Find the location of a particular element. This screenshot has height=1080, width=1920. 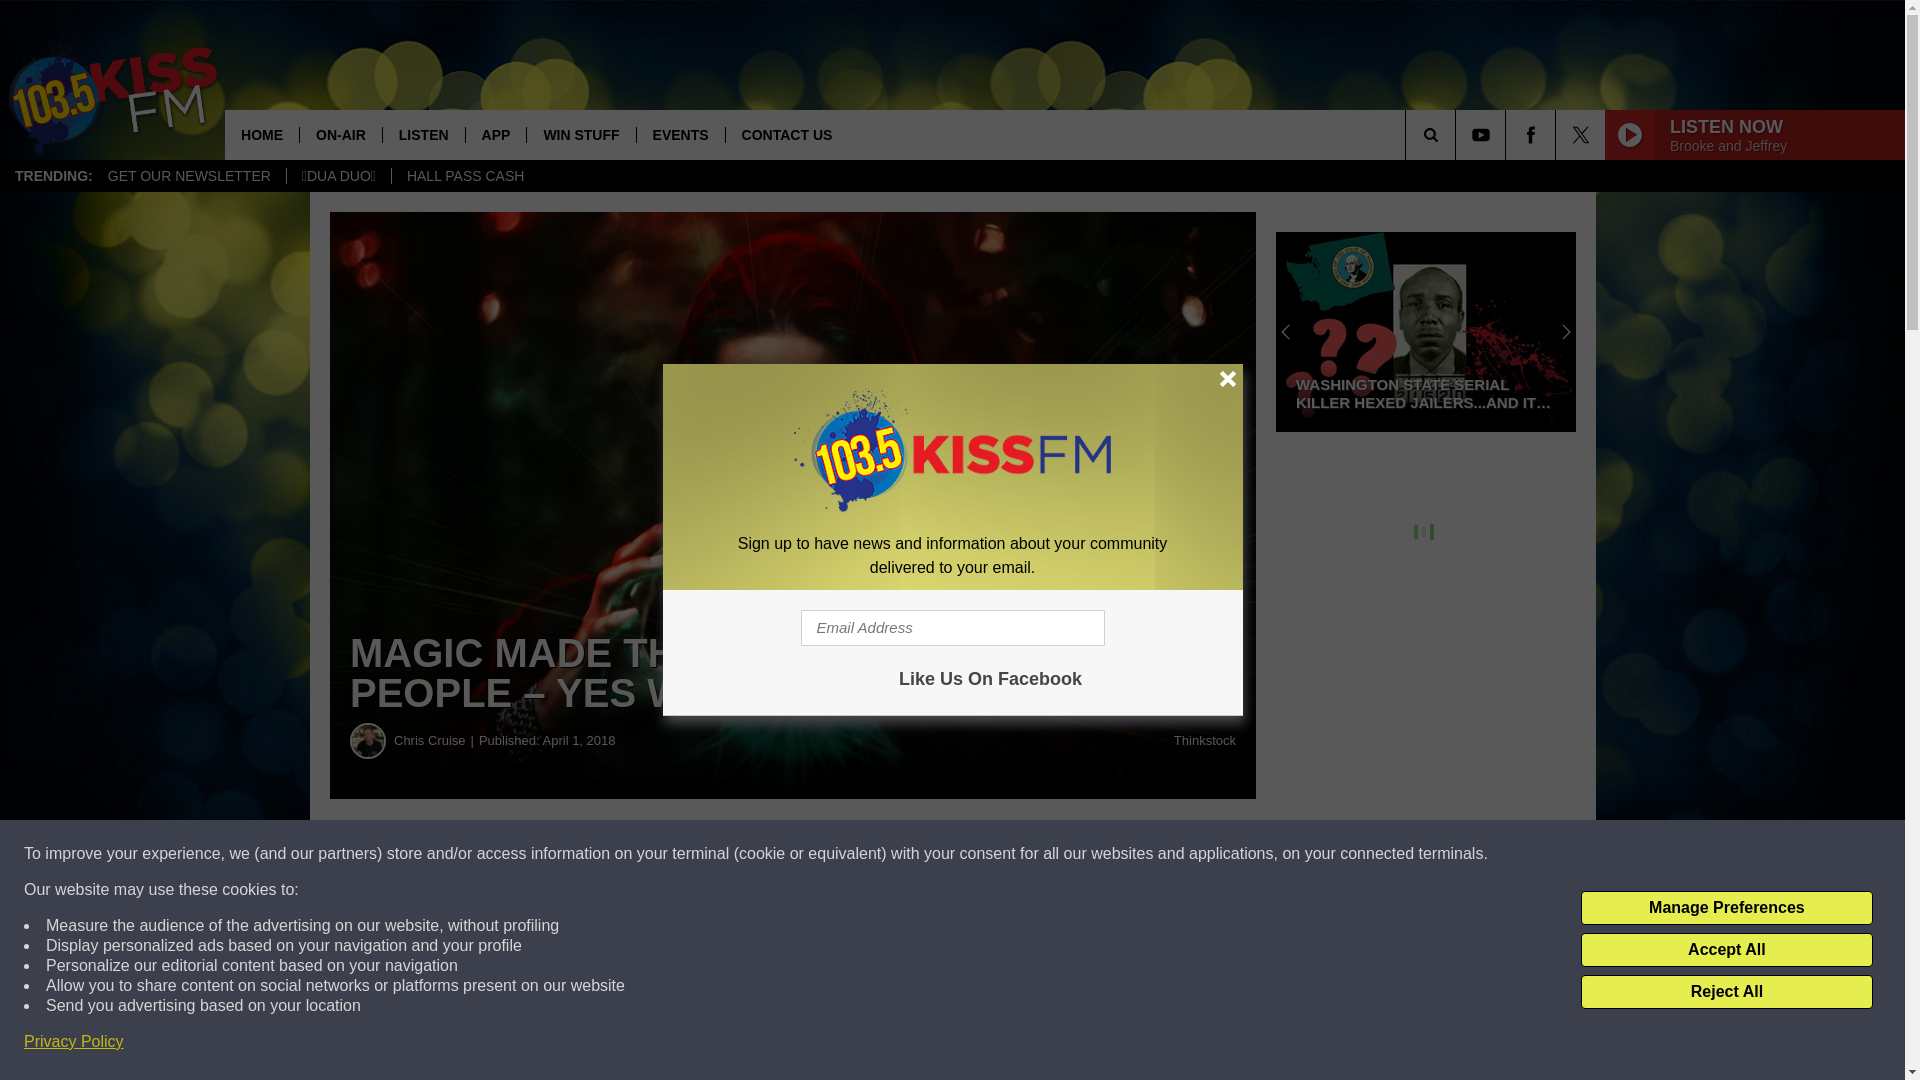

CONTACT US is located at coordinates (786, 134).